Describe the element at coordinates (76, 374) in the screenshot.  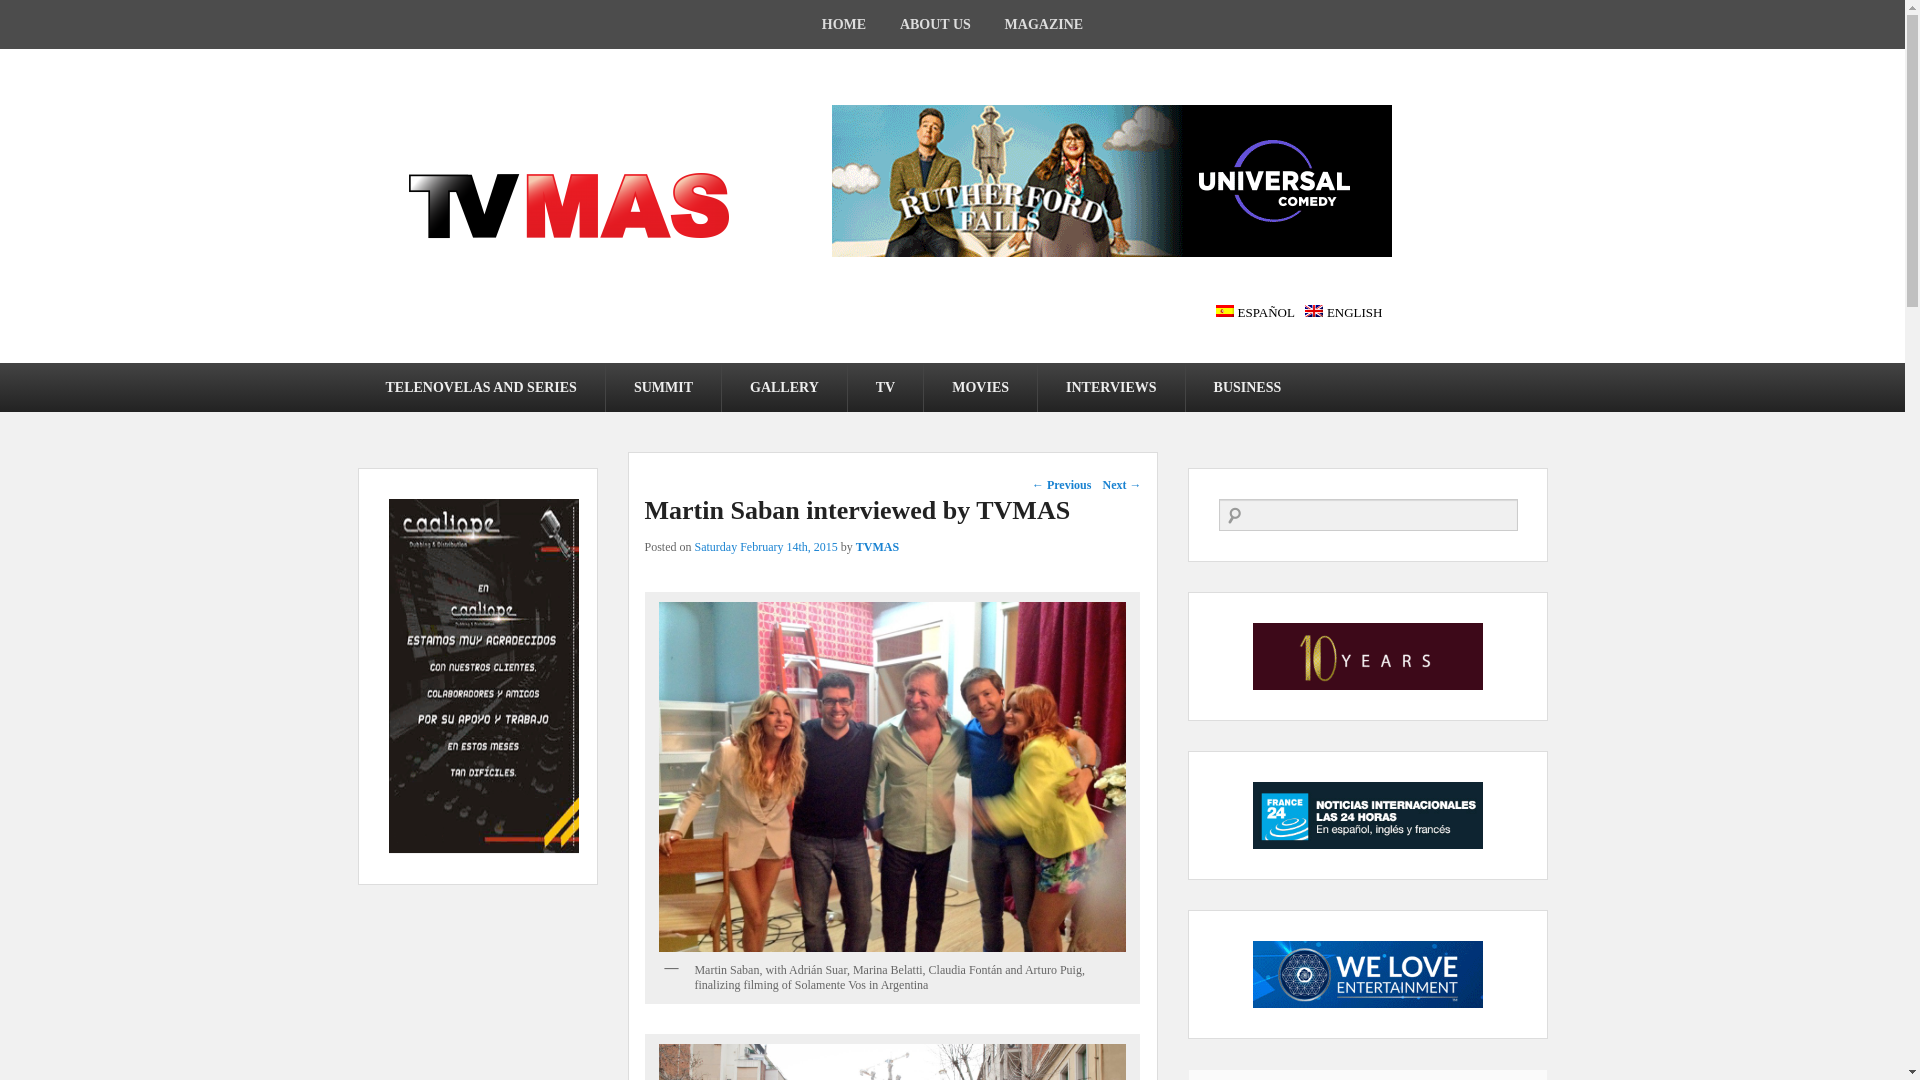
I see `Skip to primary content` at that location.